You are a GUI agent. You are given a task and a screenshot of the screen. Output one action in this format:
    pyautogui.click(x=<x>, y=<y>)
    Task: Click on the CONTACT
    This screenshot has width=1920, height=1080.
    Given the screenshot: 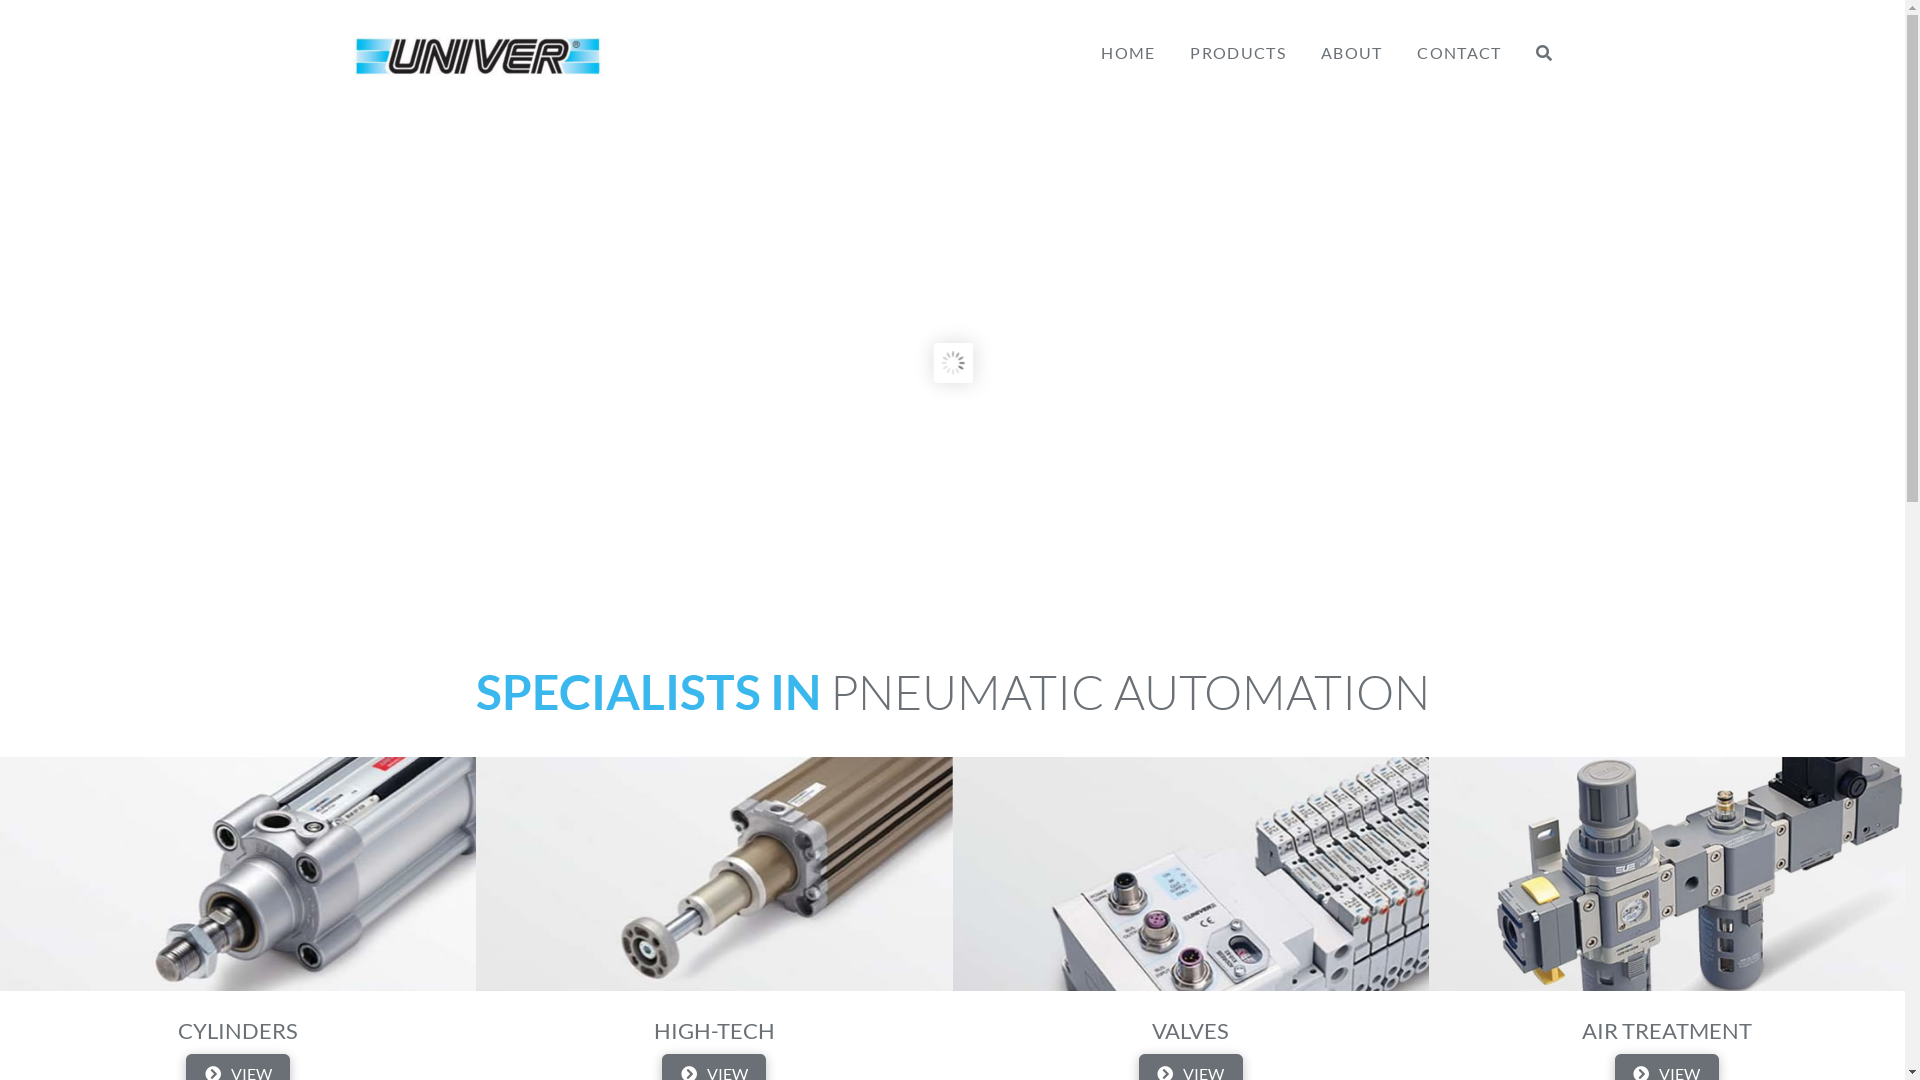 What is the action you would take?
    pyautogui.click(x=1458, y=30)
    